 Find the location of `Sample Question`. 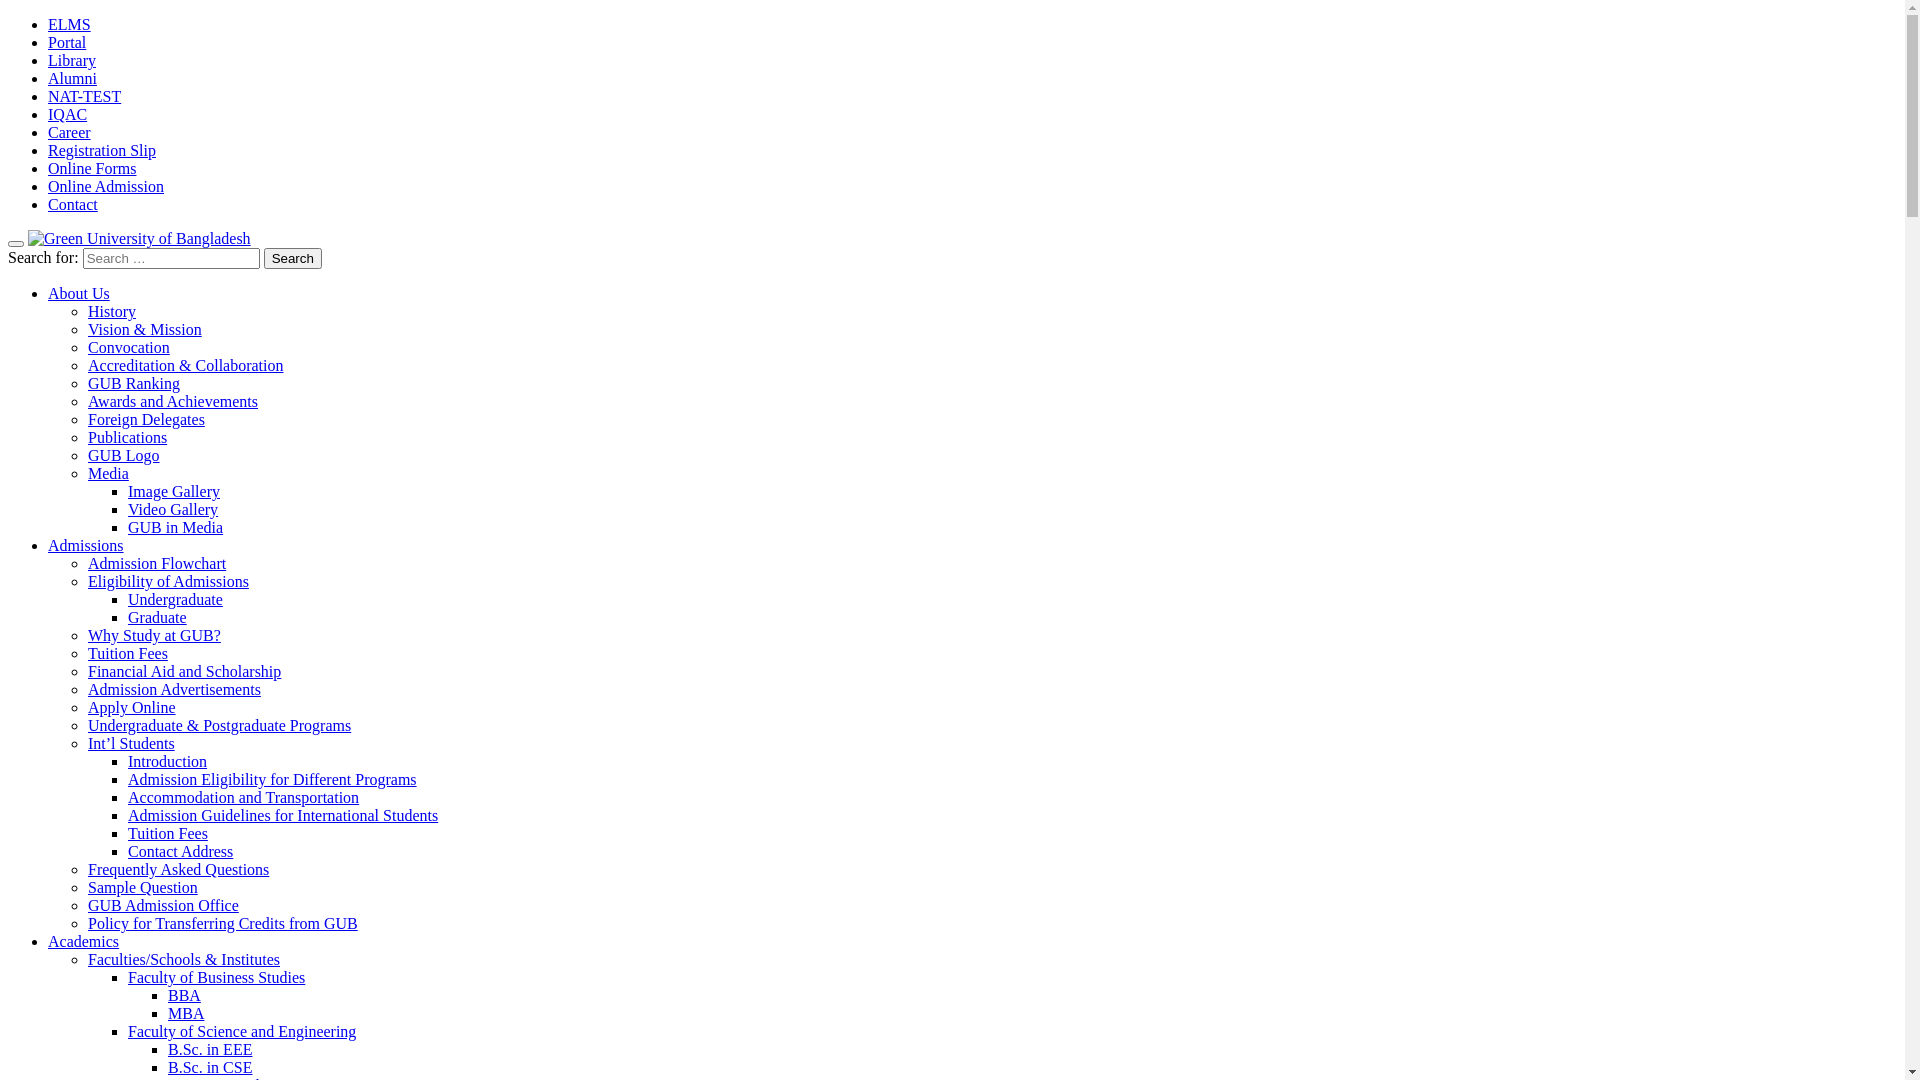

Sample Question is located at coordinates (143, 888).